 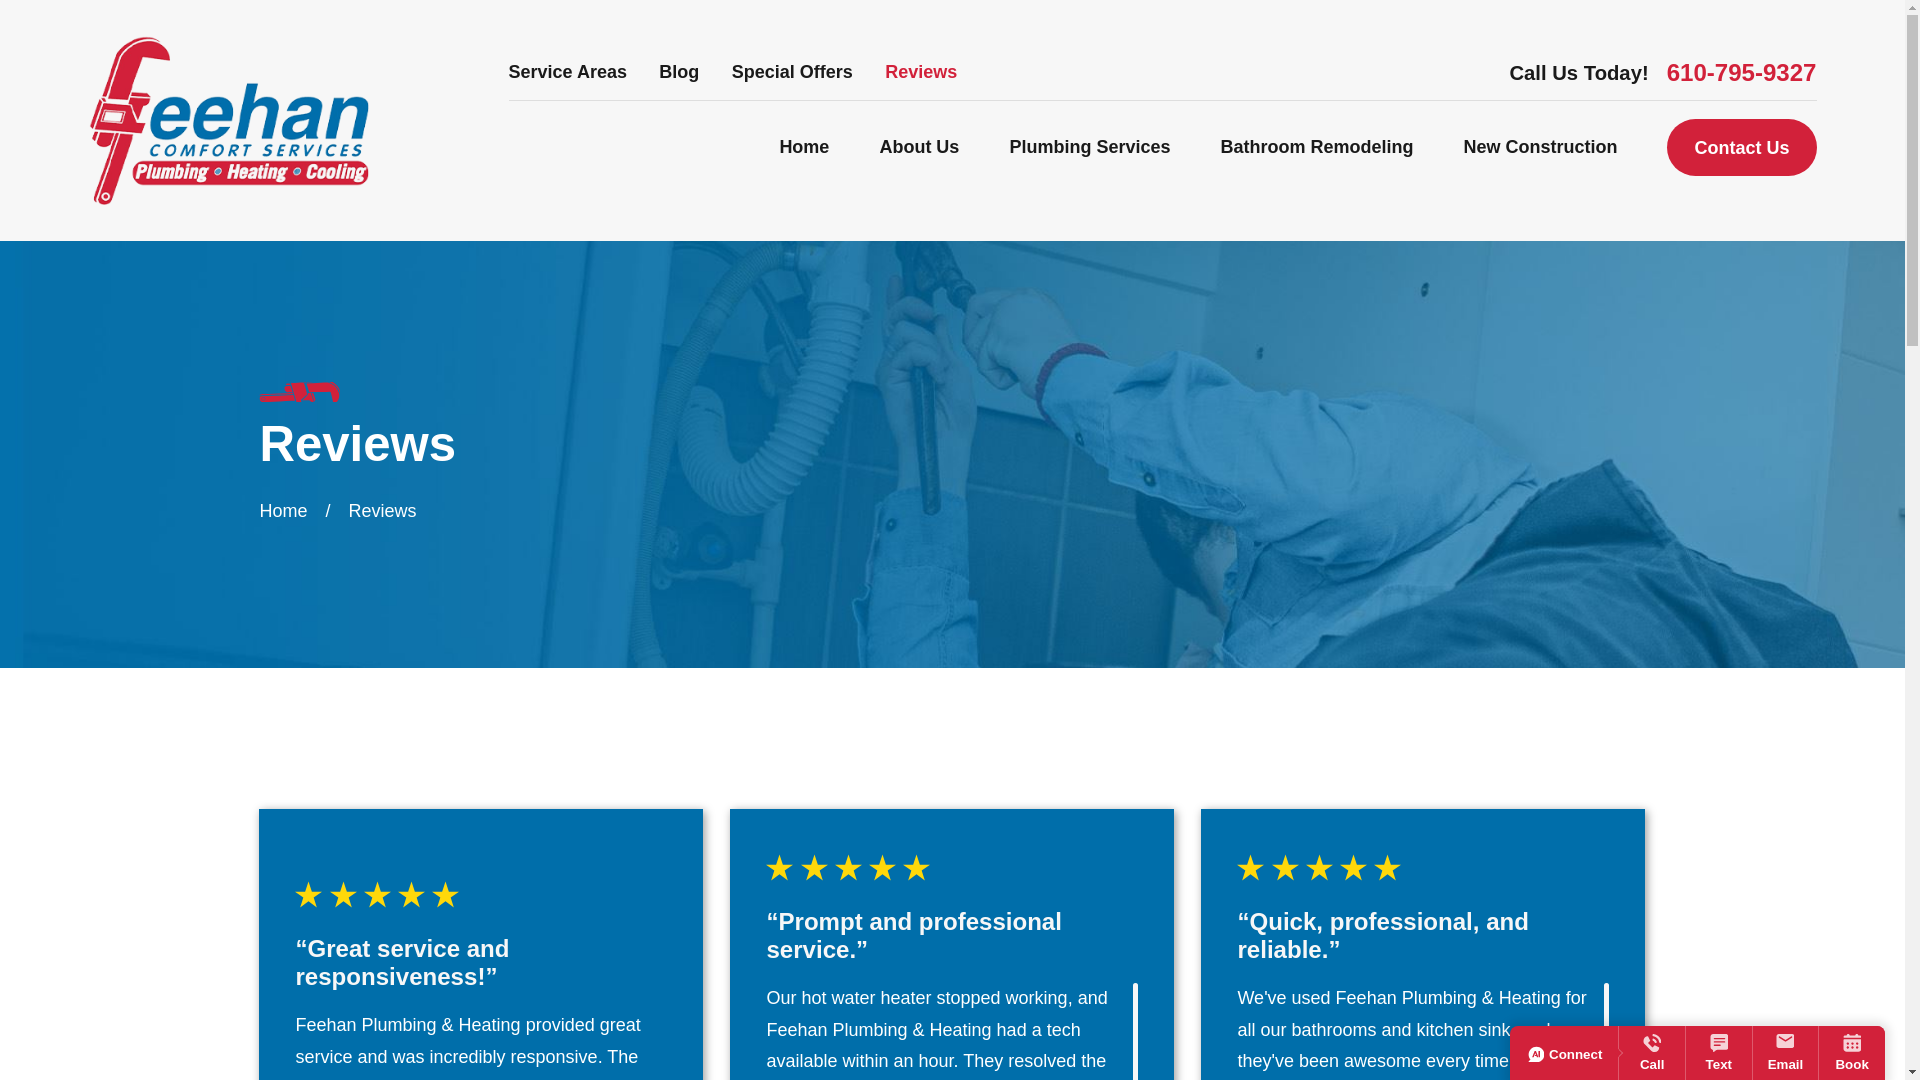 I want to click on Service Areas, so click(x=568, y=72).